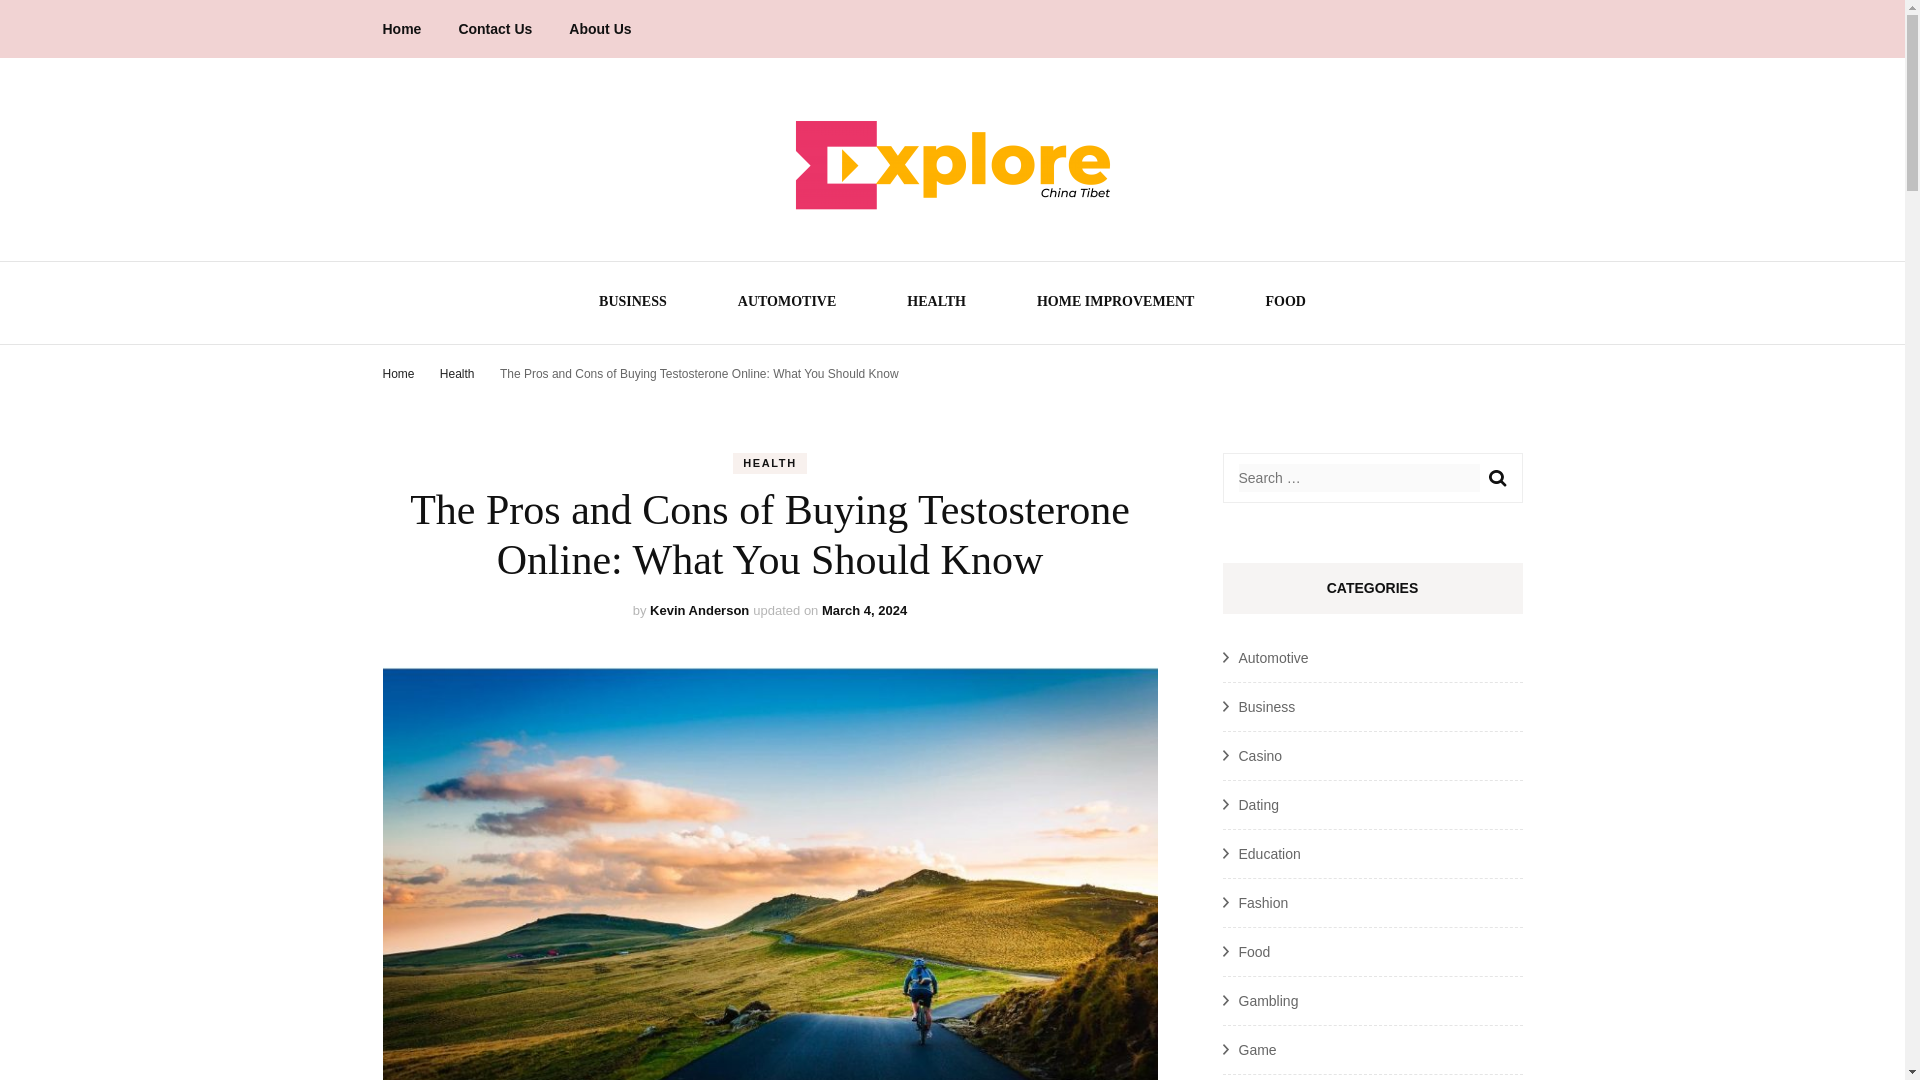  What do you see at coordinates (1496, 478) in the screenshot?
I see `Search` at bounding box center [1496, 478].